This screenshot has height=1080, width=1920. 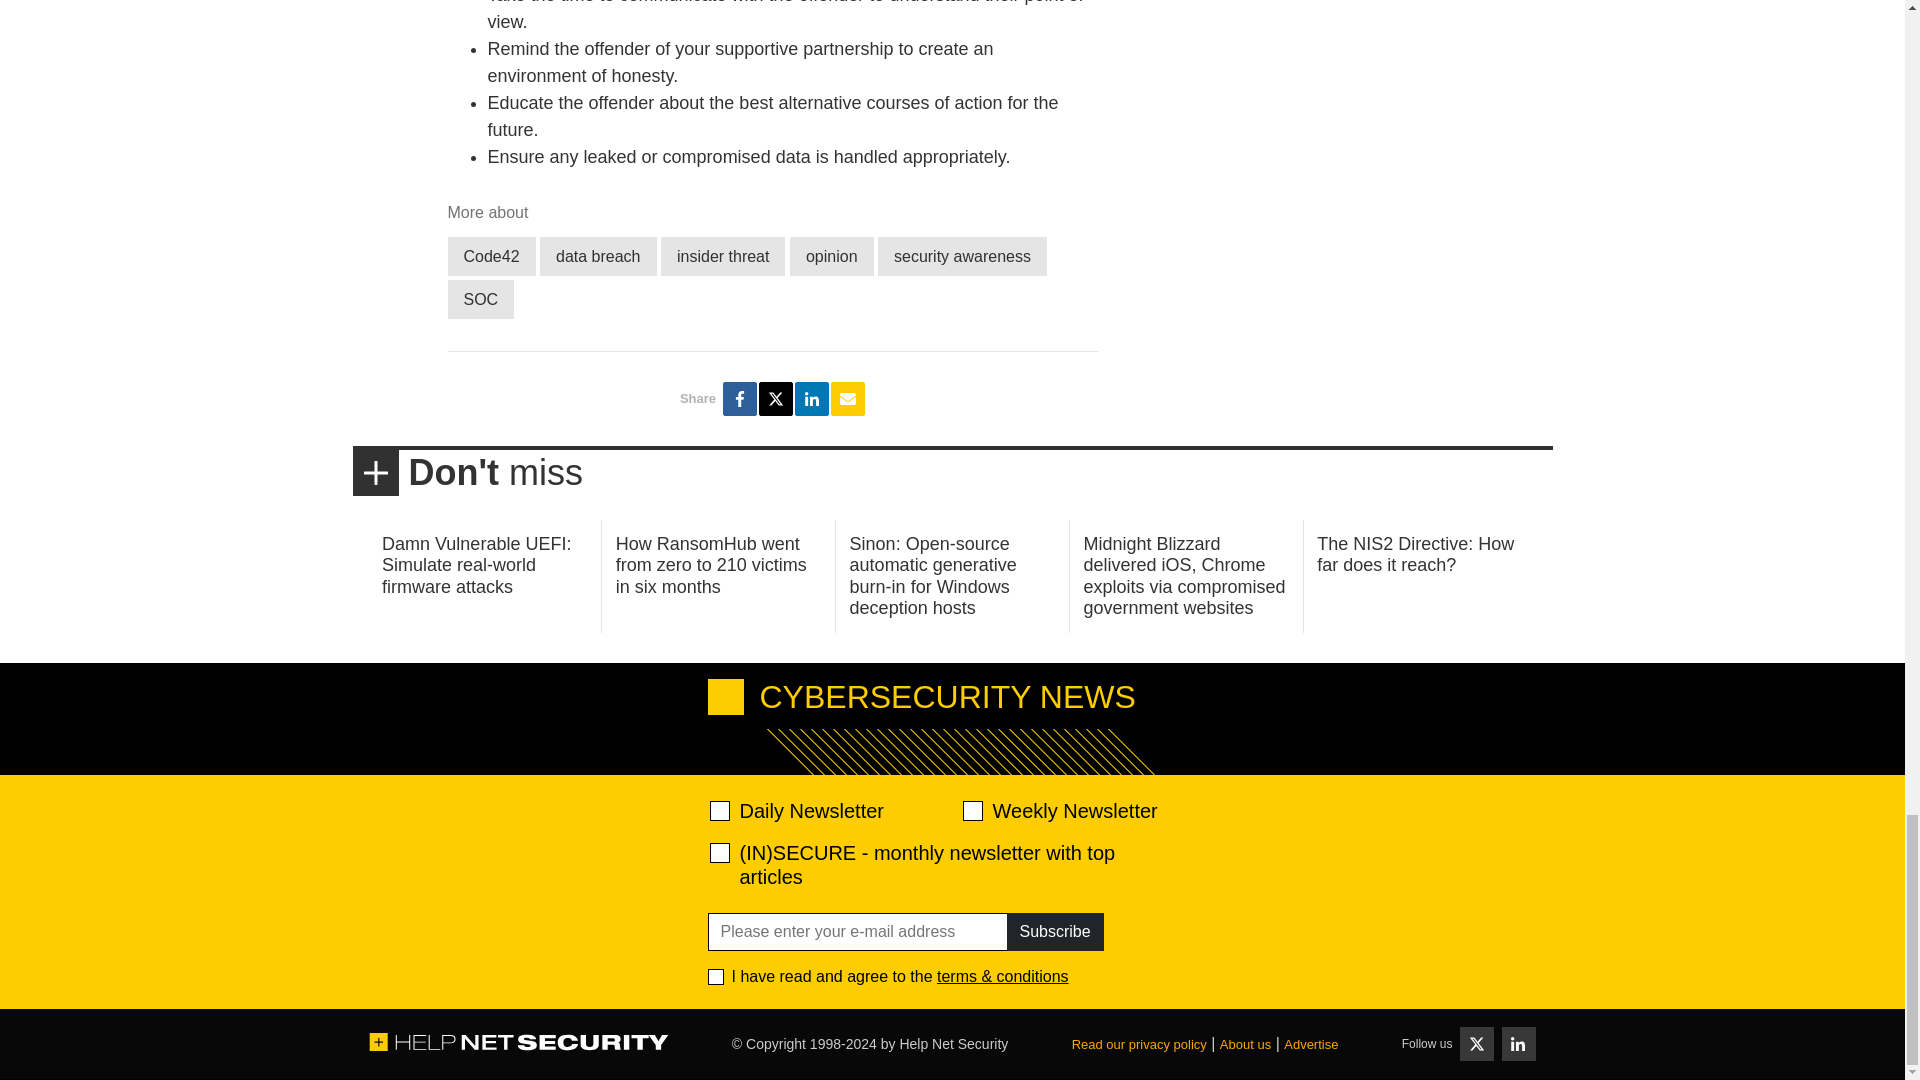 I want to click on SOC, so click(x=480, y=298).